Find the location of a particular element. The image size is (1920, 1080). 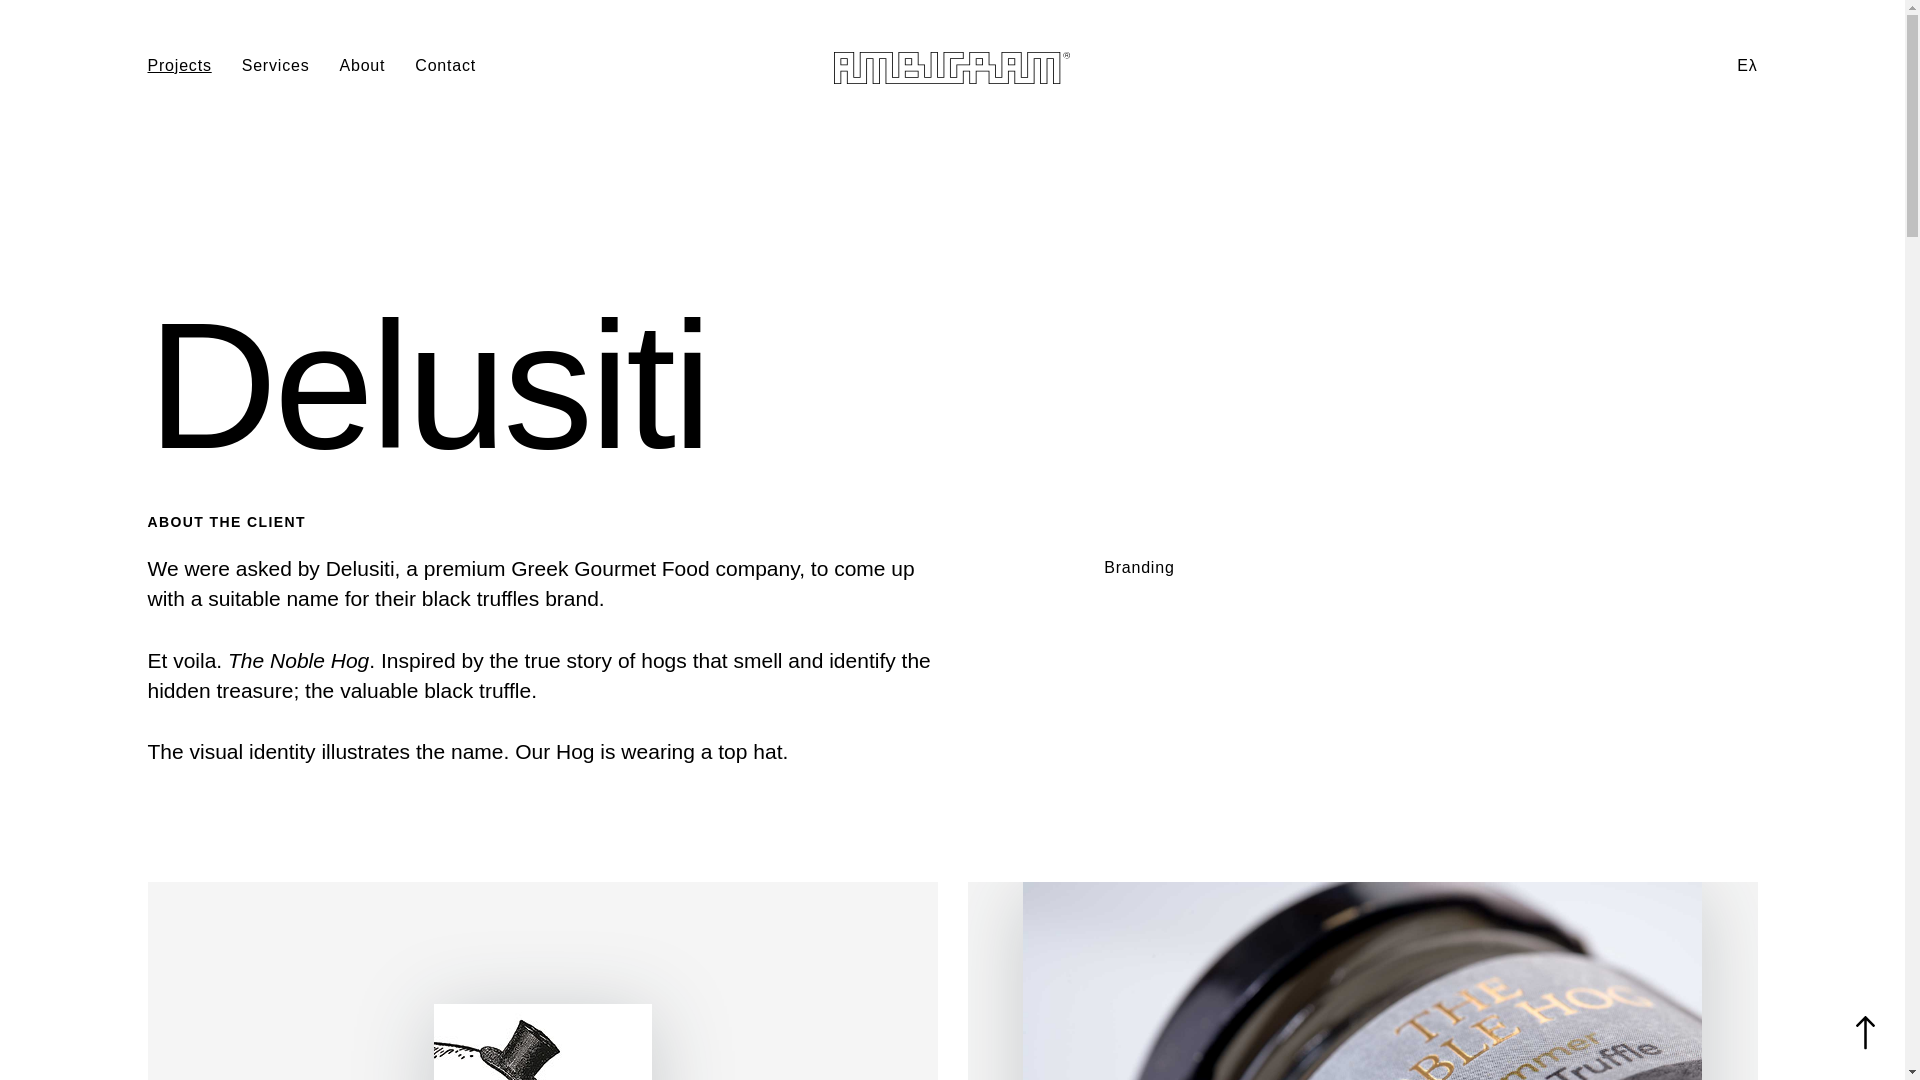

Contact is located at coordinates (445, 64).